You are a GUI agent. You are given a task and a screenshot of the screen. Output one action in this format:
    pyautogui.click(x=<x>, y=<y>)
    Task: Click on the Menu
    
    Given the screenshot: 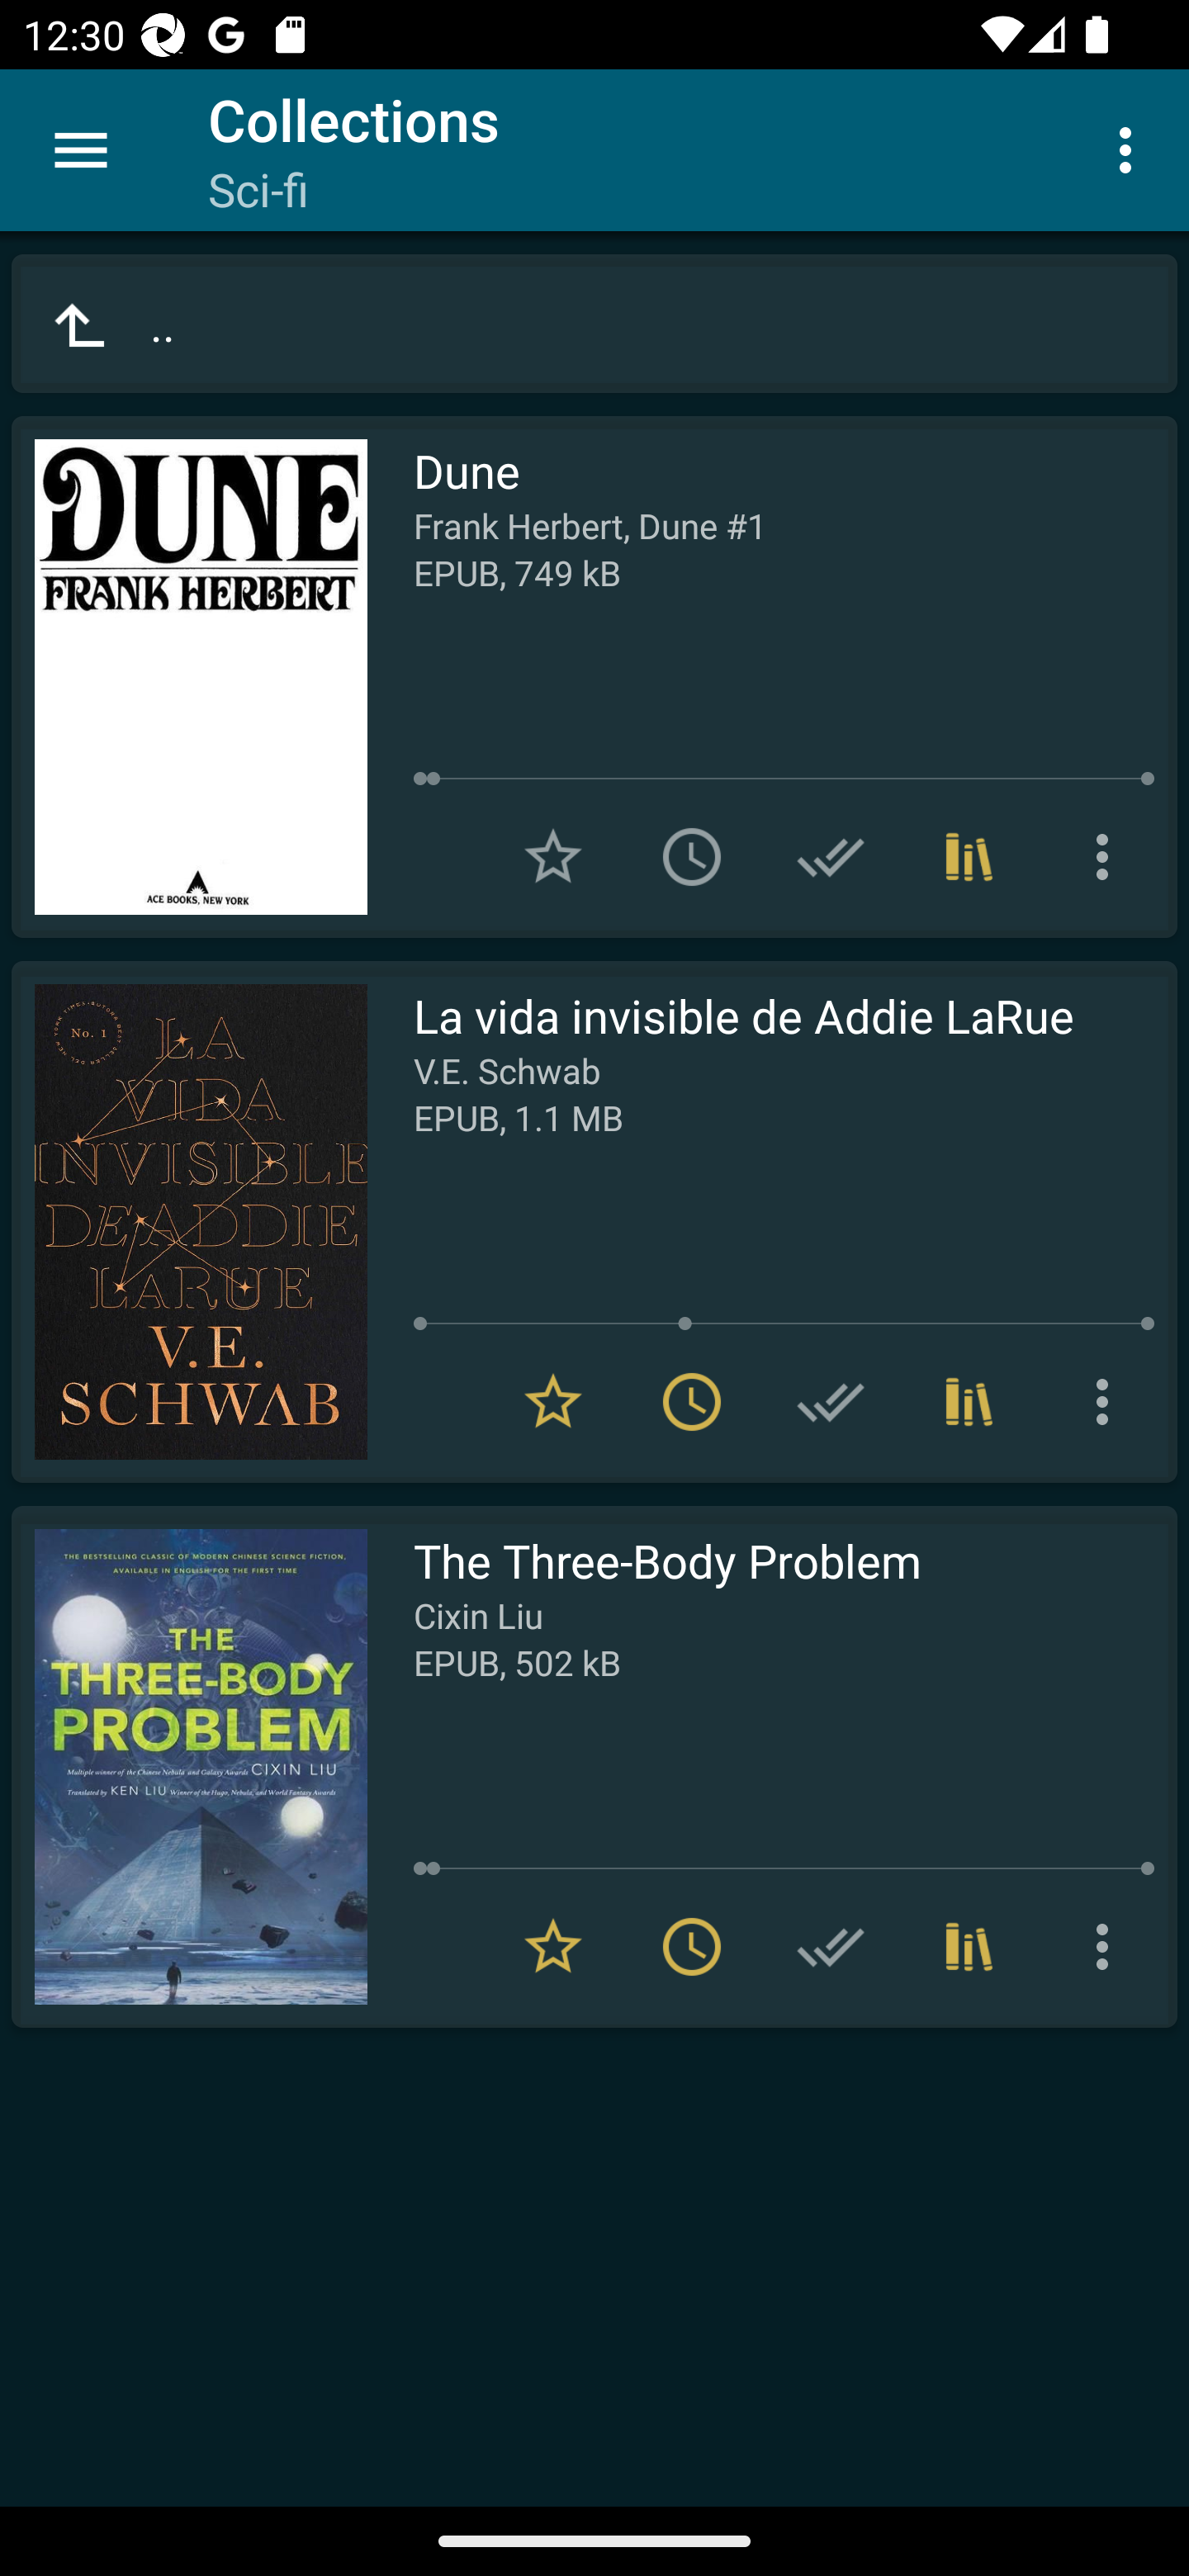 What is the action you would take?
    pyautogui.click(x=81, y=150)
    